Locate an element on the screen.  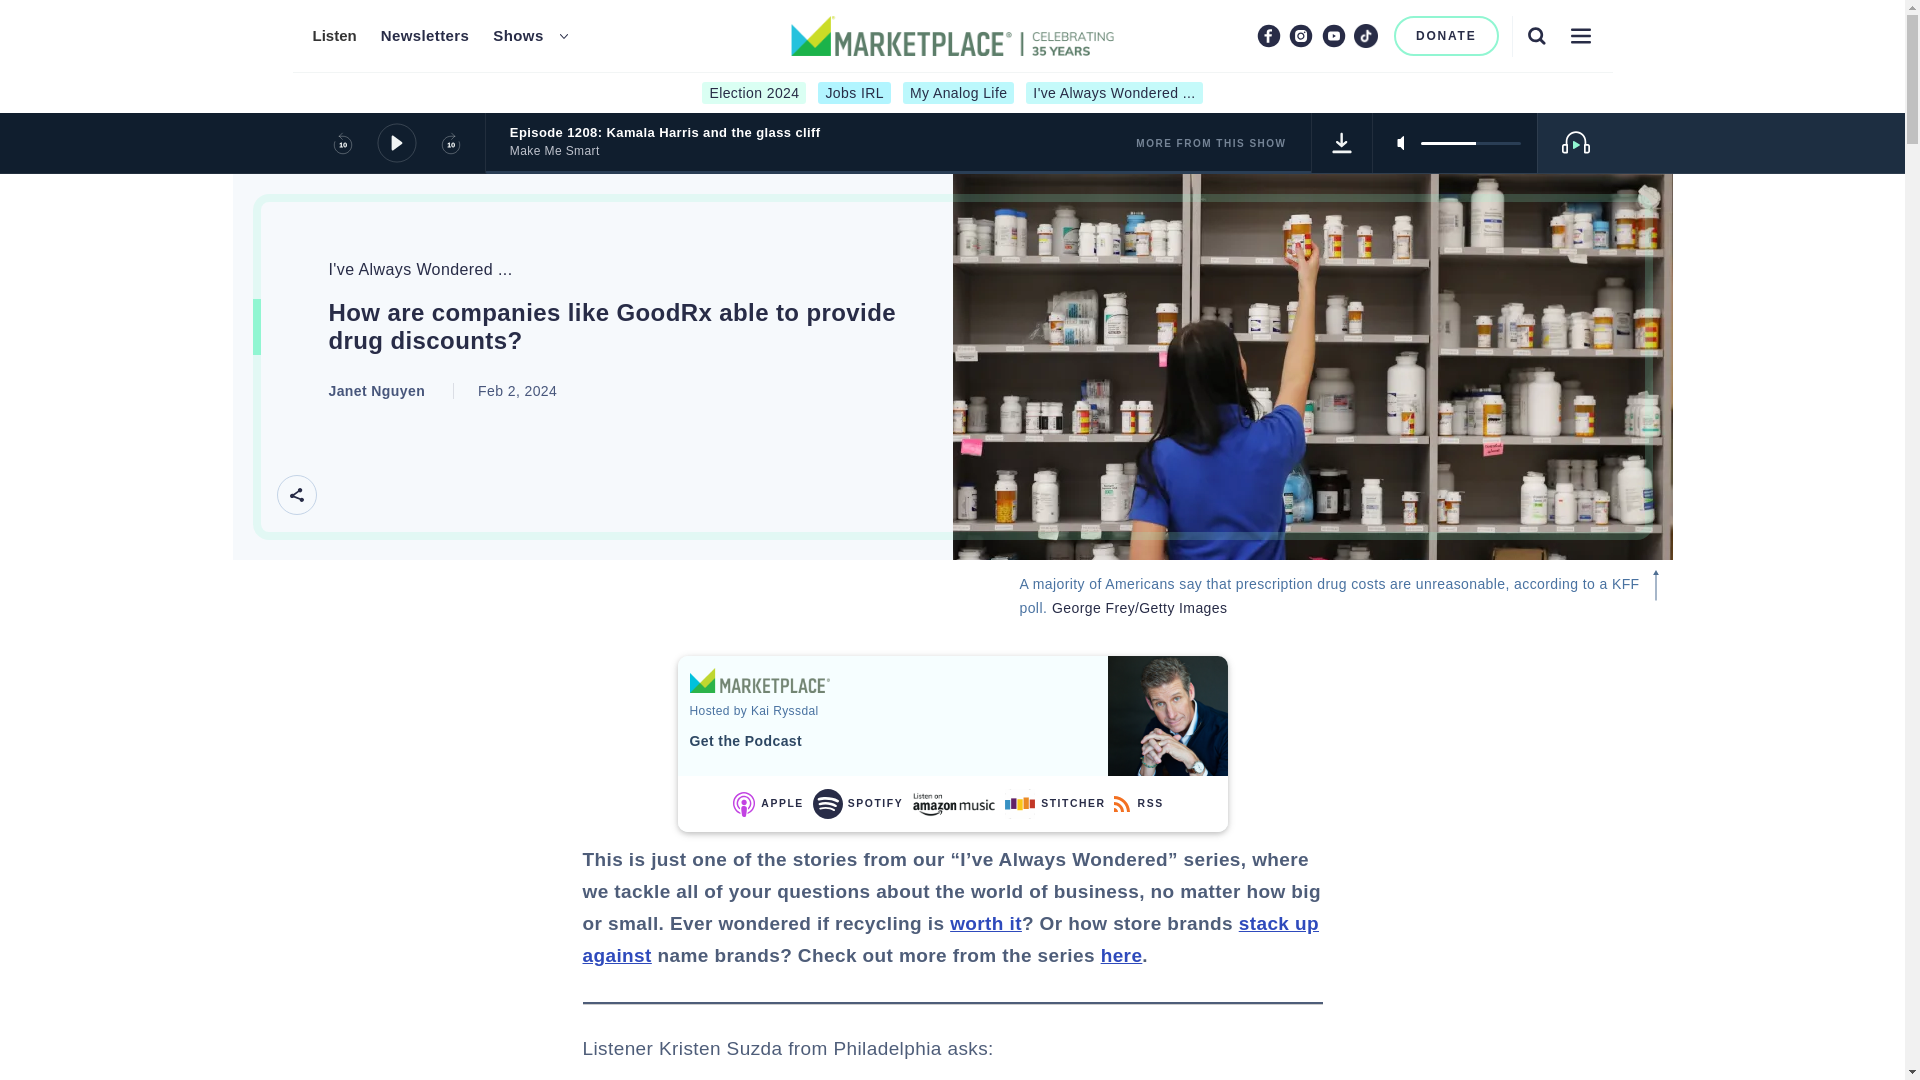
DONATE is located at coordinates (1446, 36).